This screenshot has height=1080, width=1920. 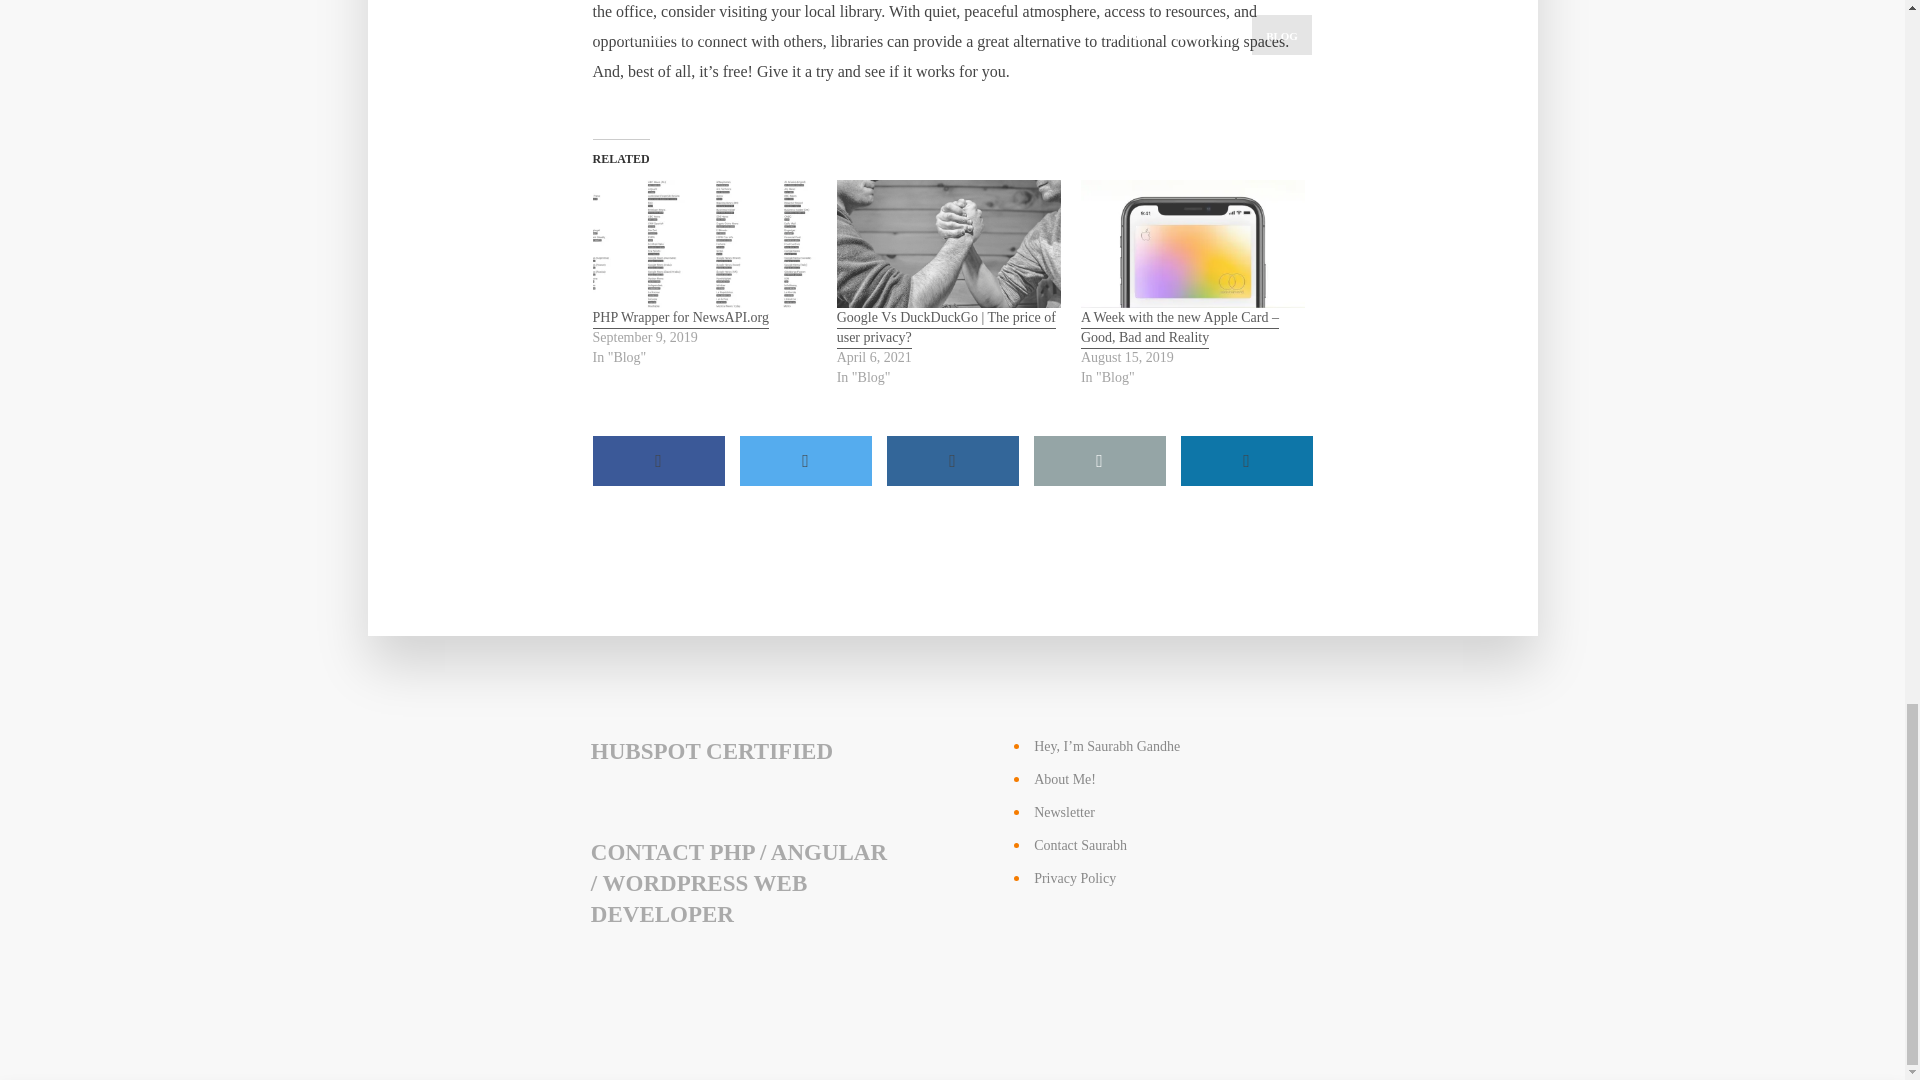 What do you see at coordinates (1074, 878) in the screenshot?
I see `Privacy Policy` at bounding box center [1074, 878].